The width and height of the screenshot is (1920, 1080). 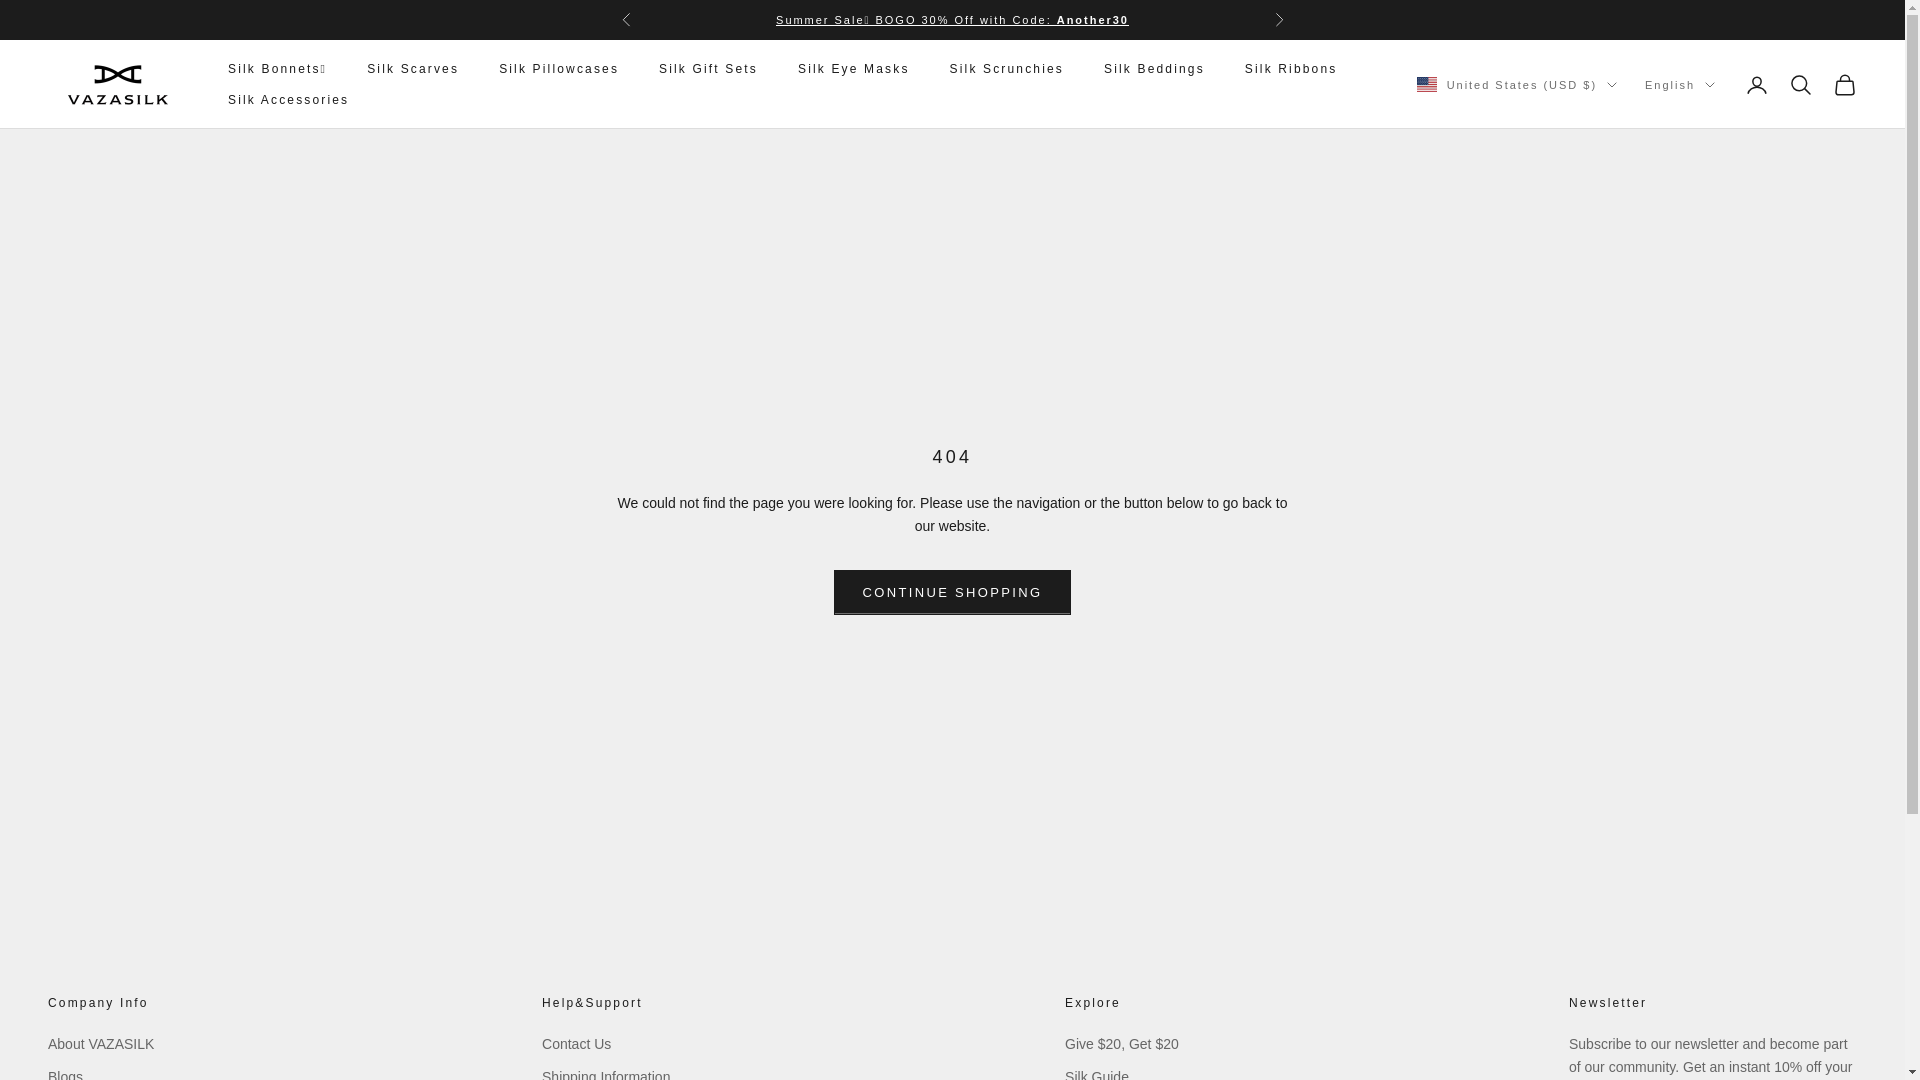 I want to click on Silk Scarves, so click(x=412, y=68).